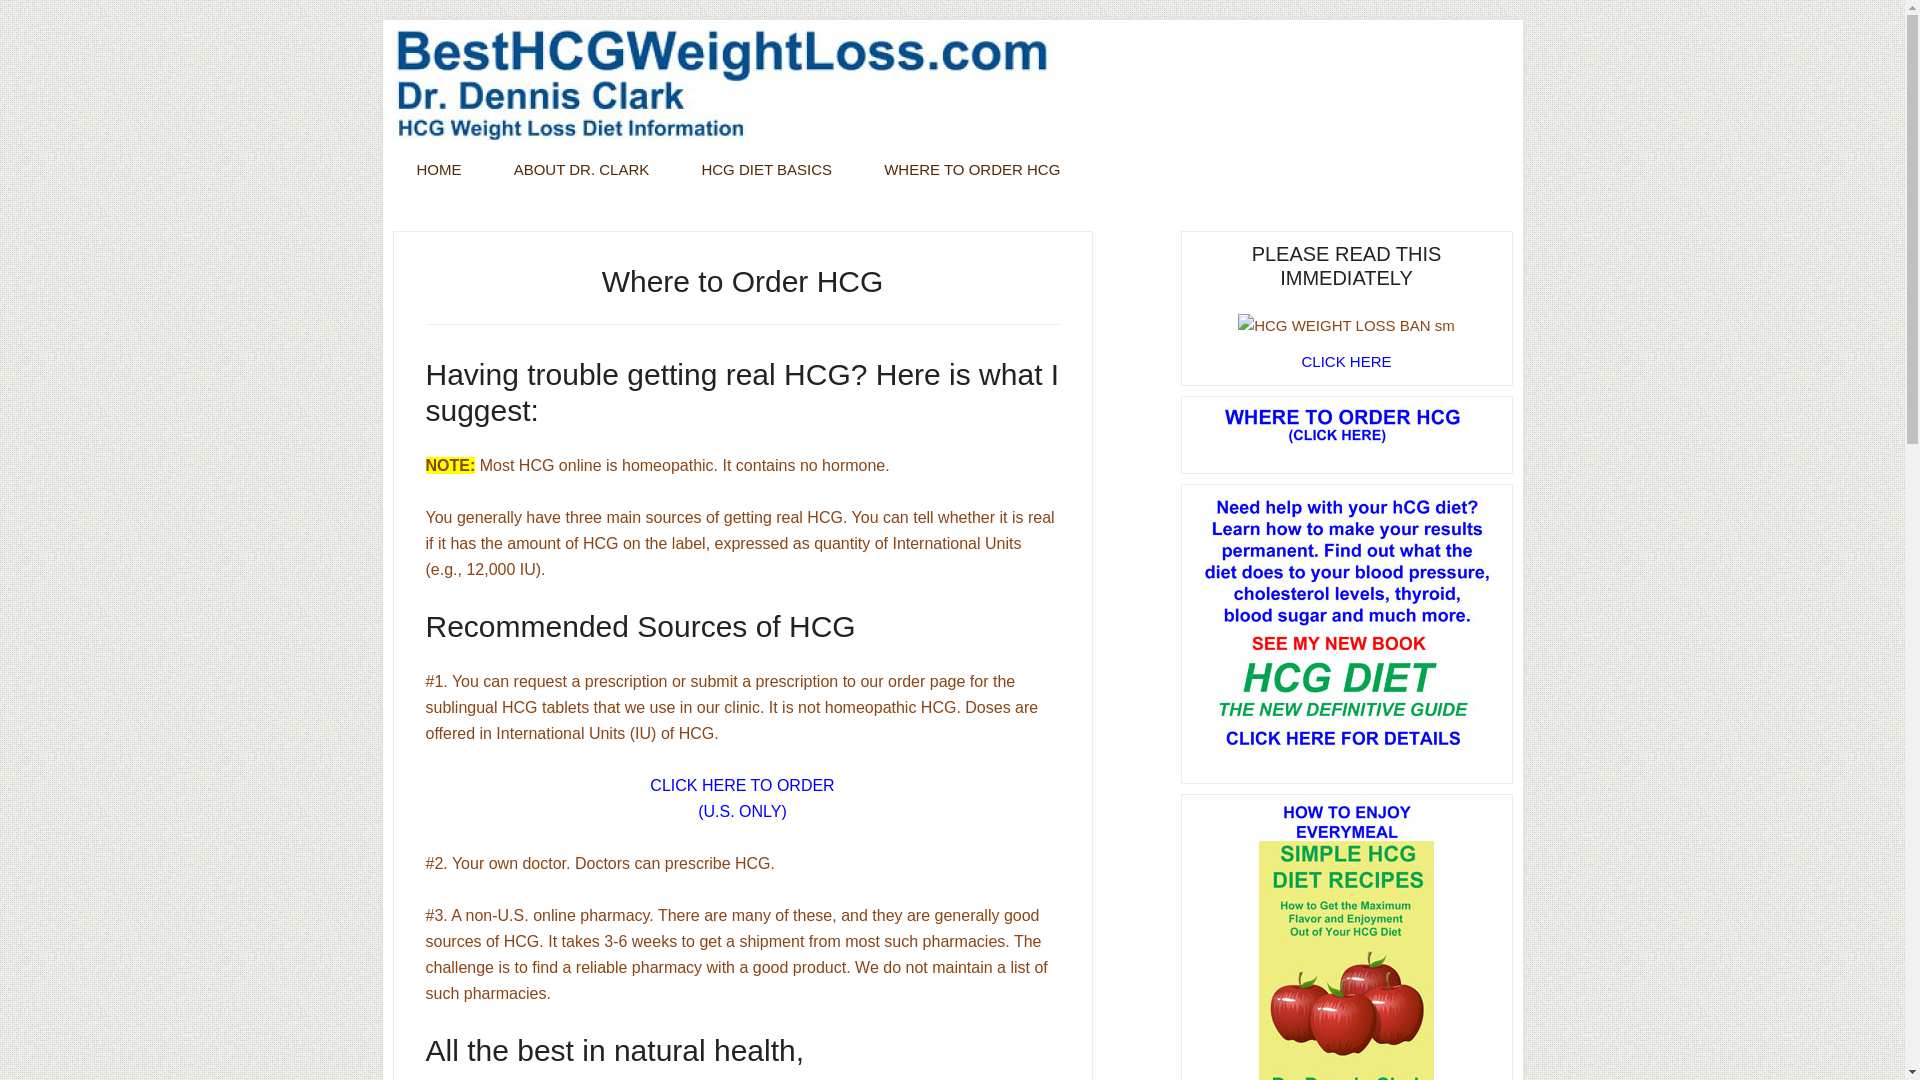  What do you see at coordinates (766, 169) in the screenshot?
I see `HCG DIET BASICS` at bounding box center [766, 169].